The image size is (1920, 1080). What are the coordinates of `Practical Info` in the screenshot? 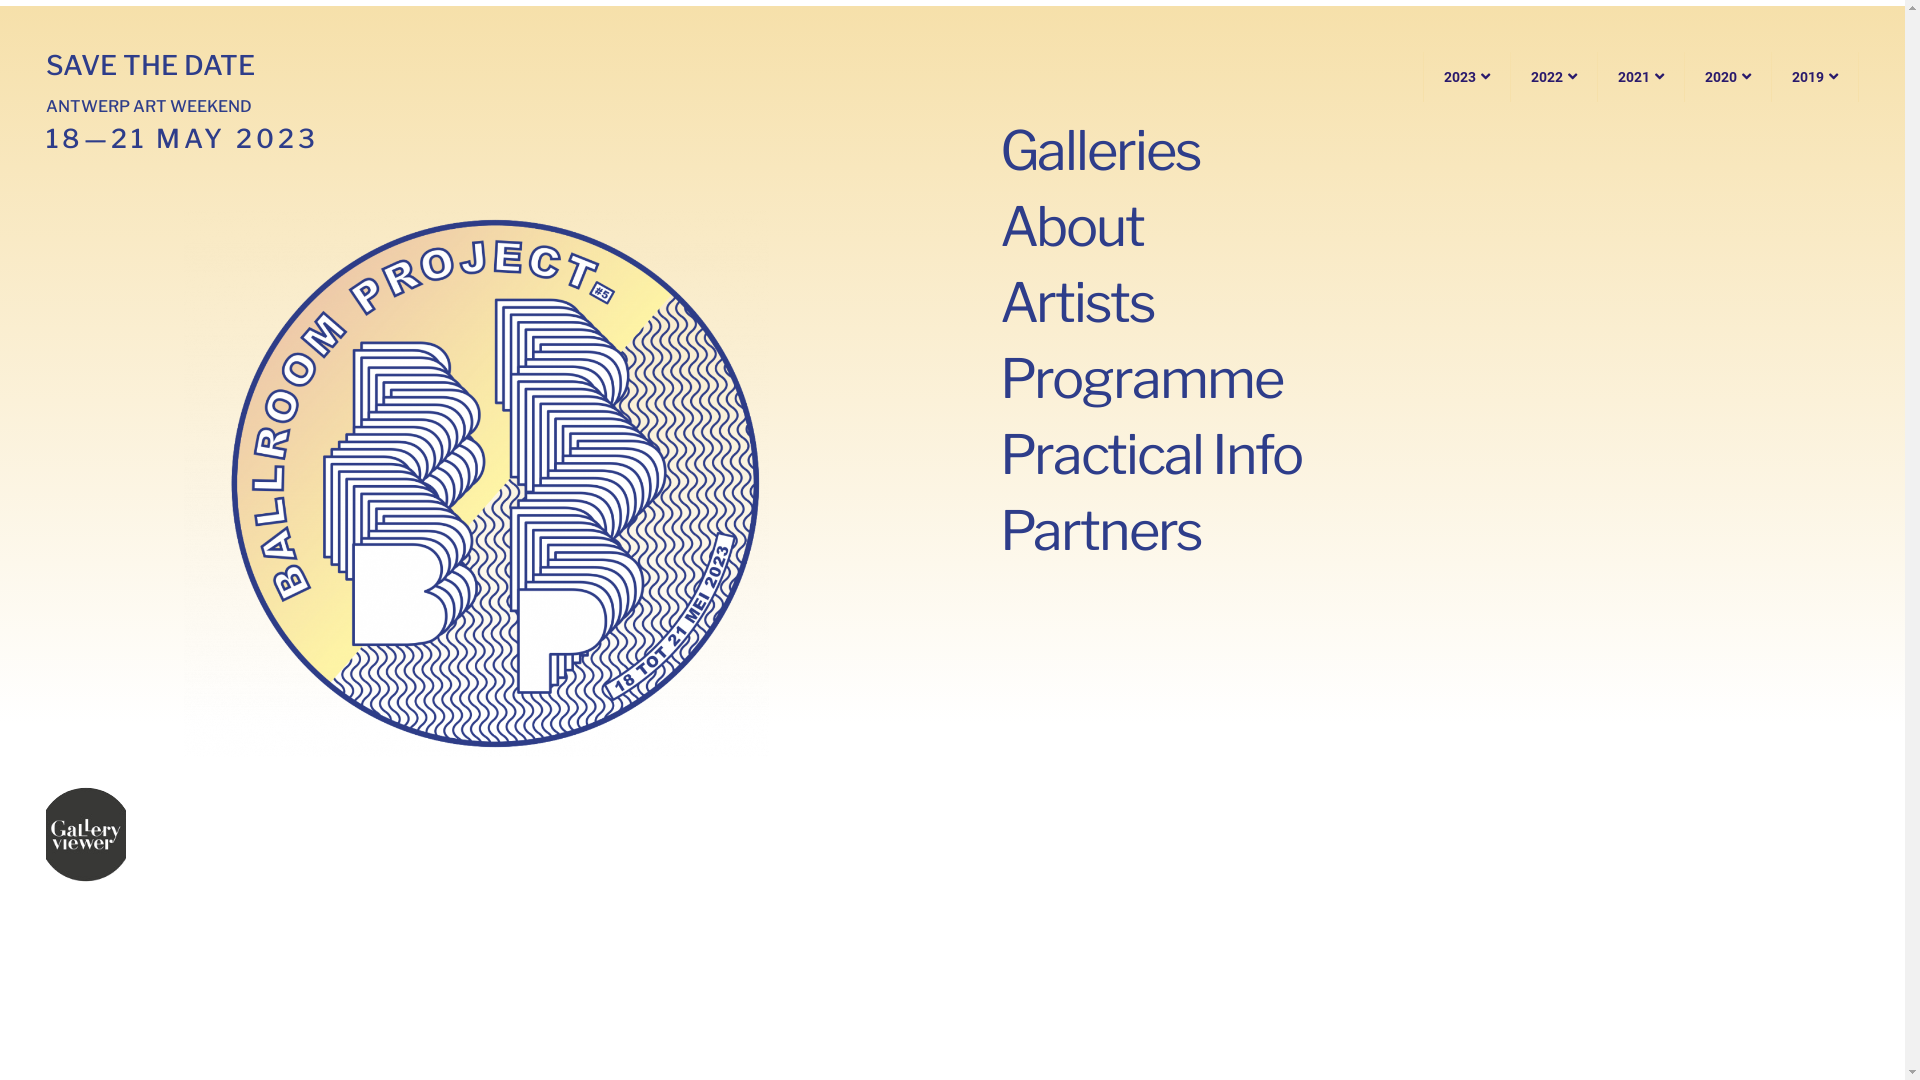 It's located at (1150, 455).